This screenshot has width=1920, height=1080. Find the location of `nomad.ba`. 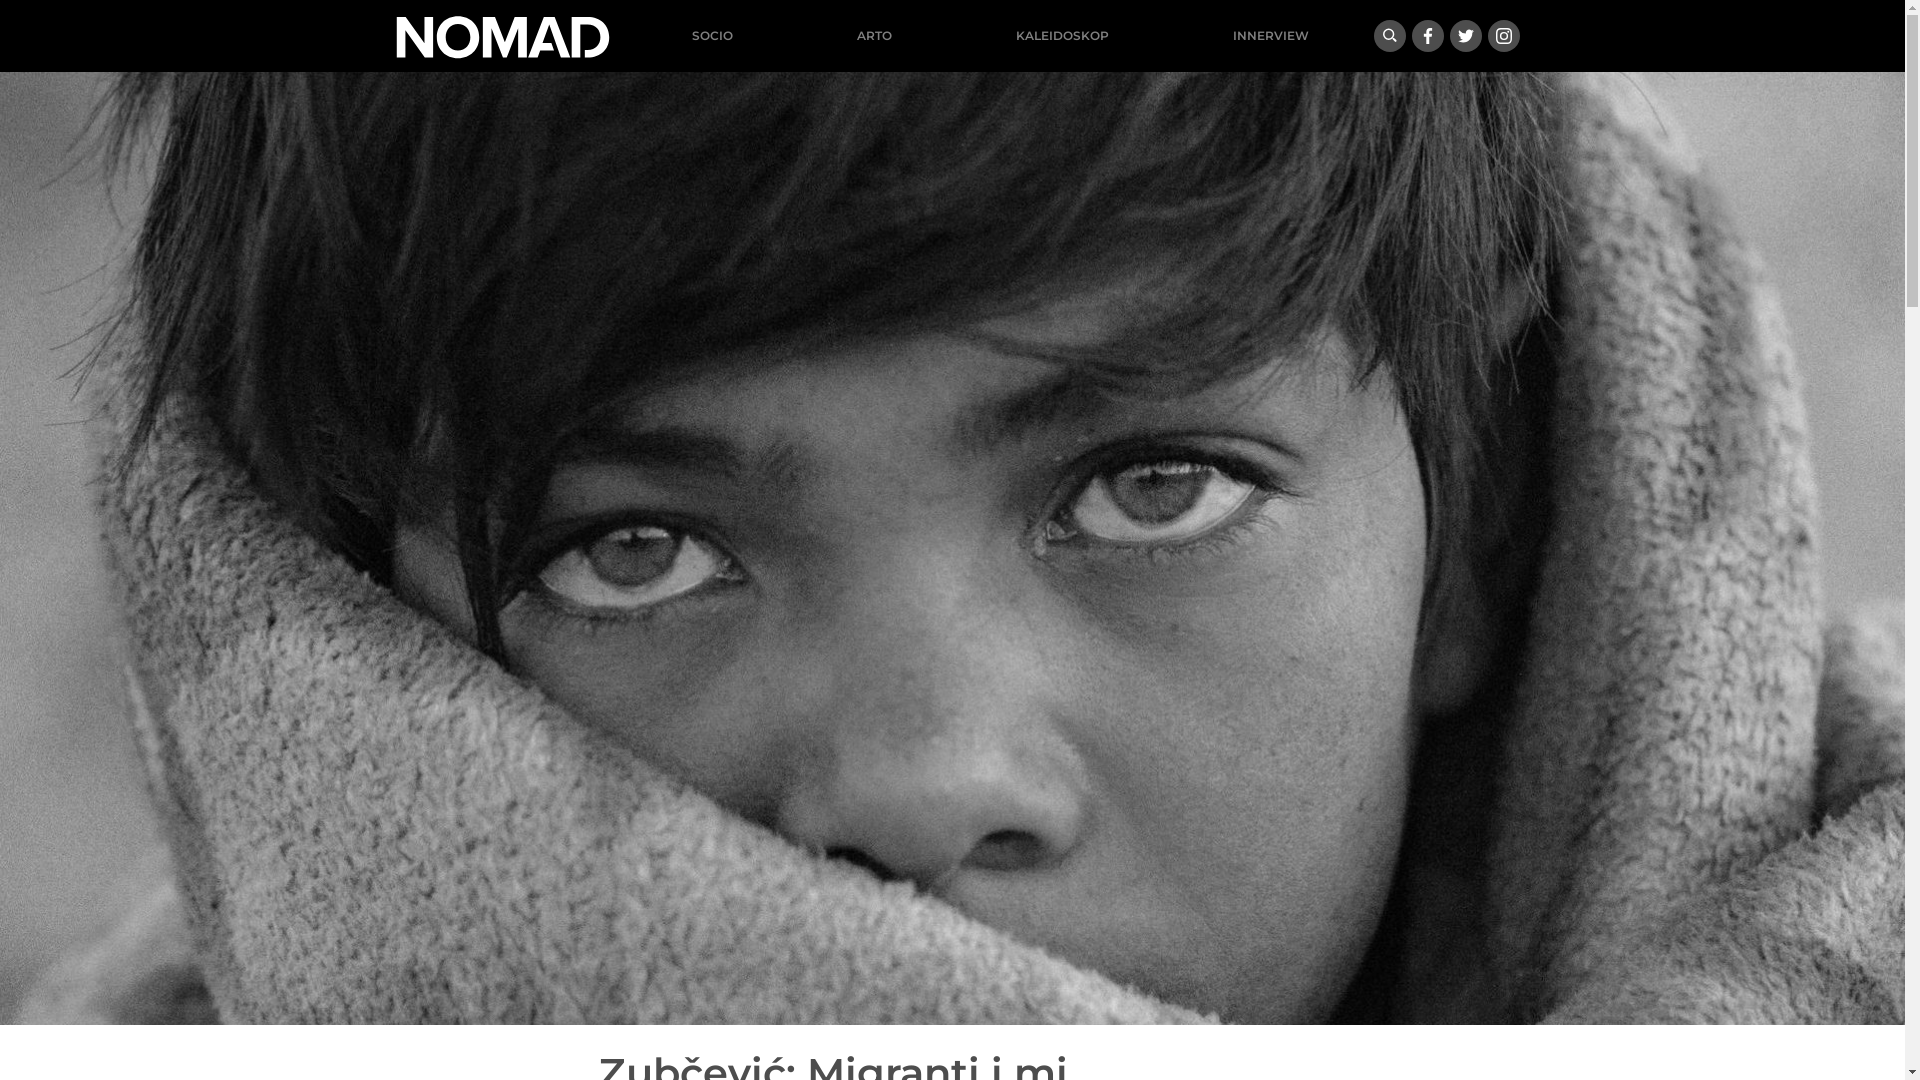

nomad.ba is located at coordinates (502, 36).